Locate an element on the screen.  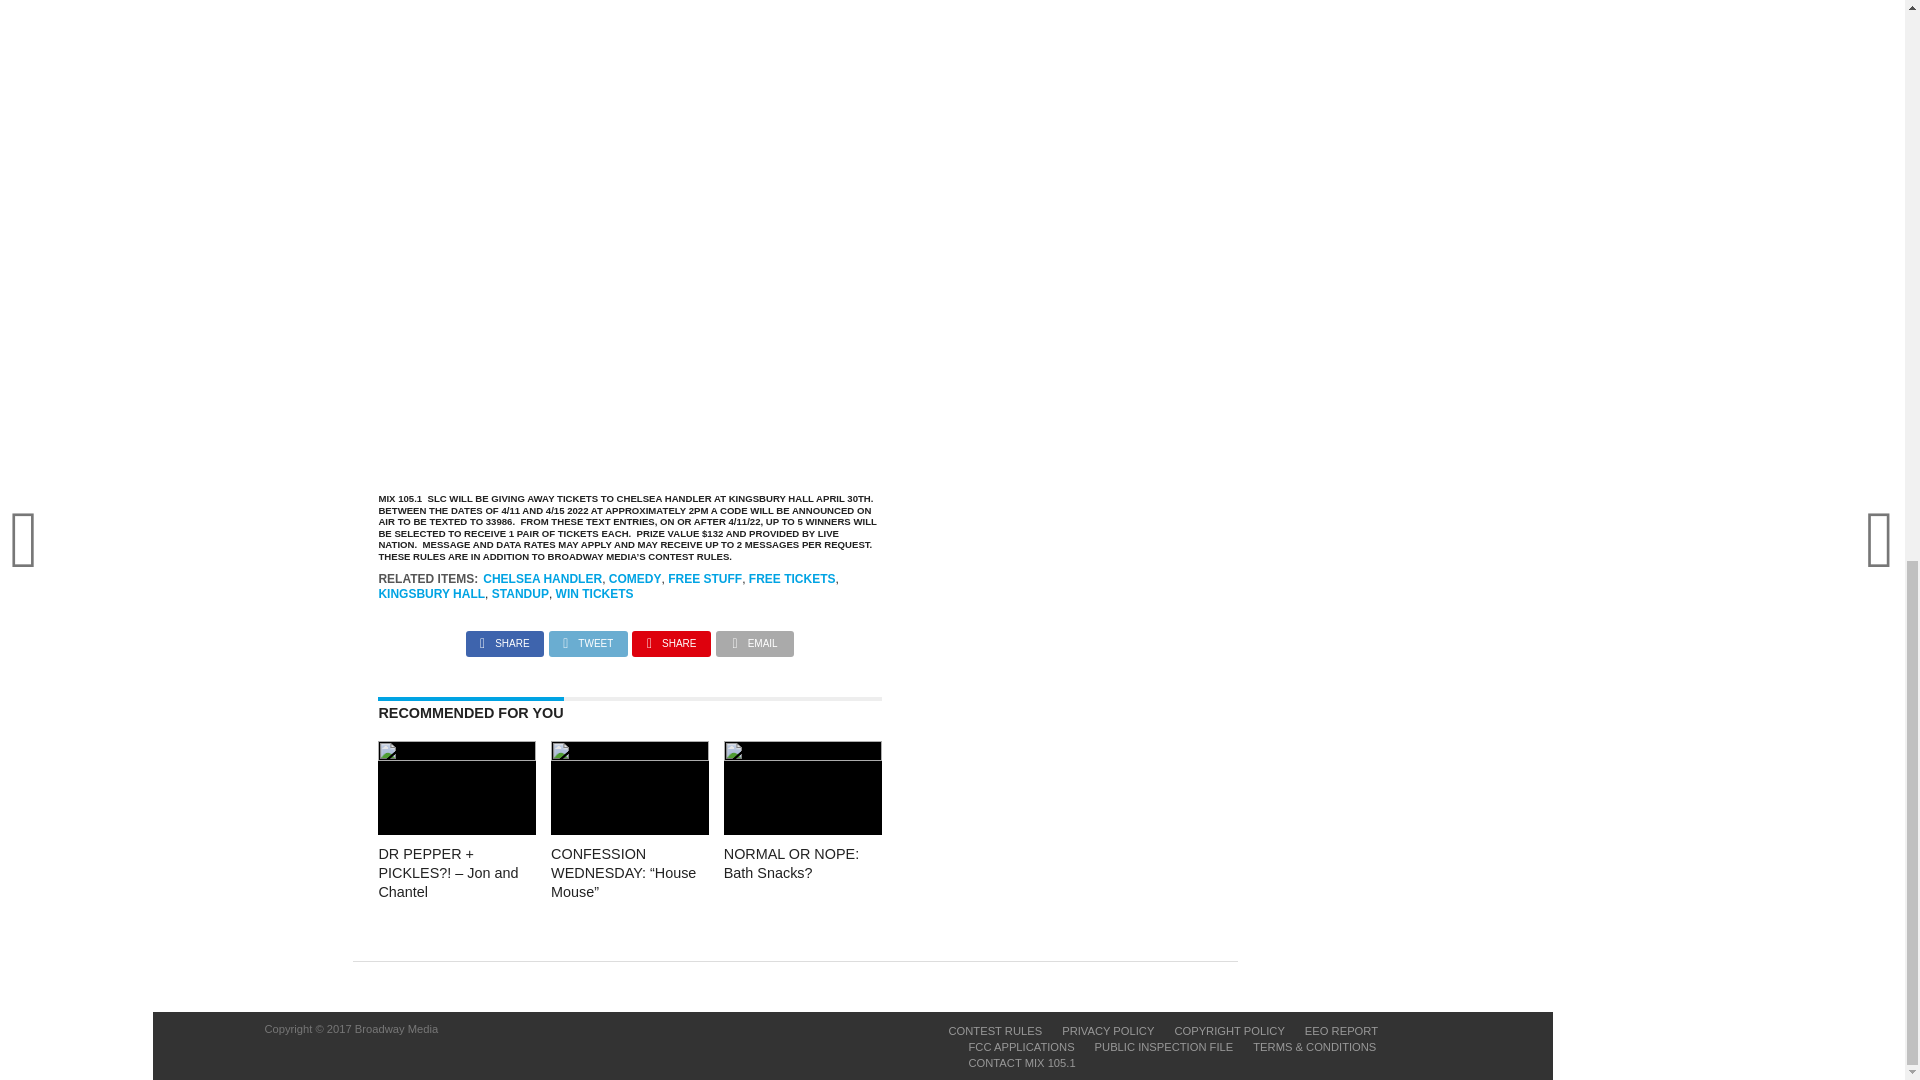
CHELSEA HANDLER is located at coordinates (542, 579).